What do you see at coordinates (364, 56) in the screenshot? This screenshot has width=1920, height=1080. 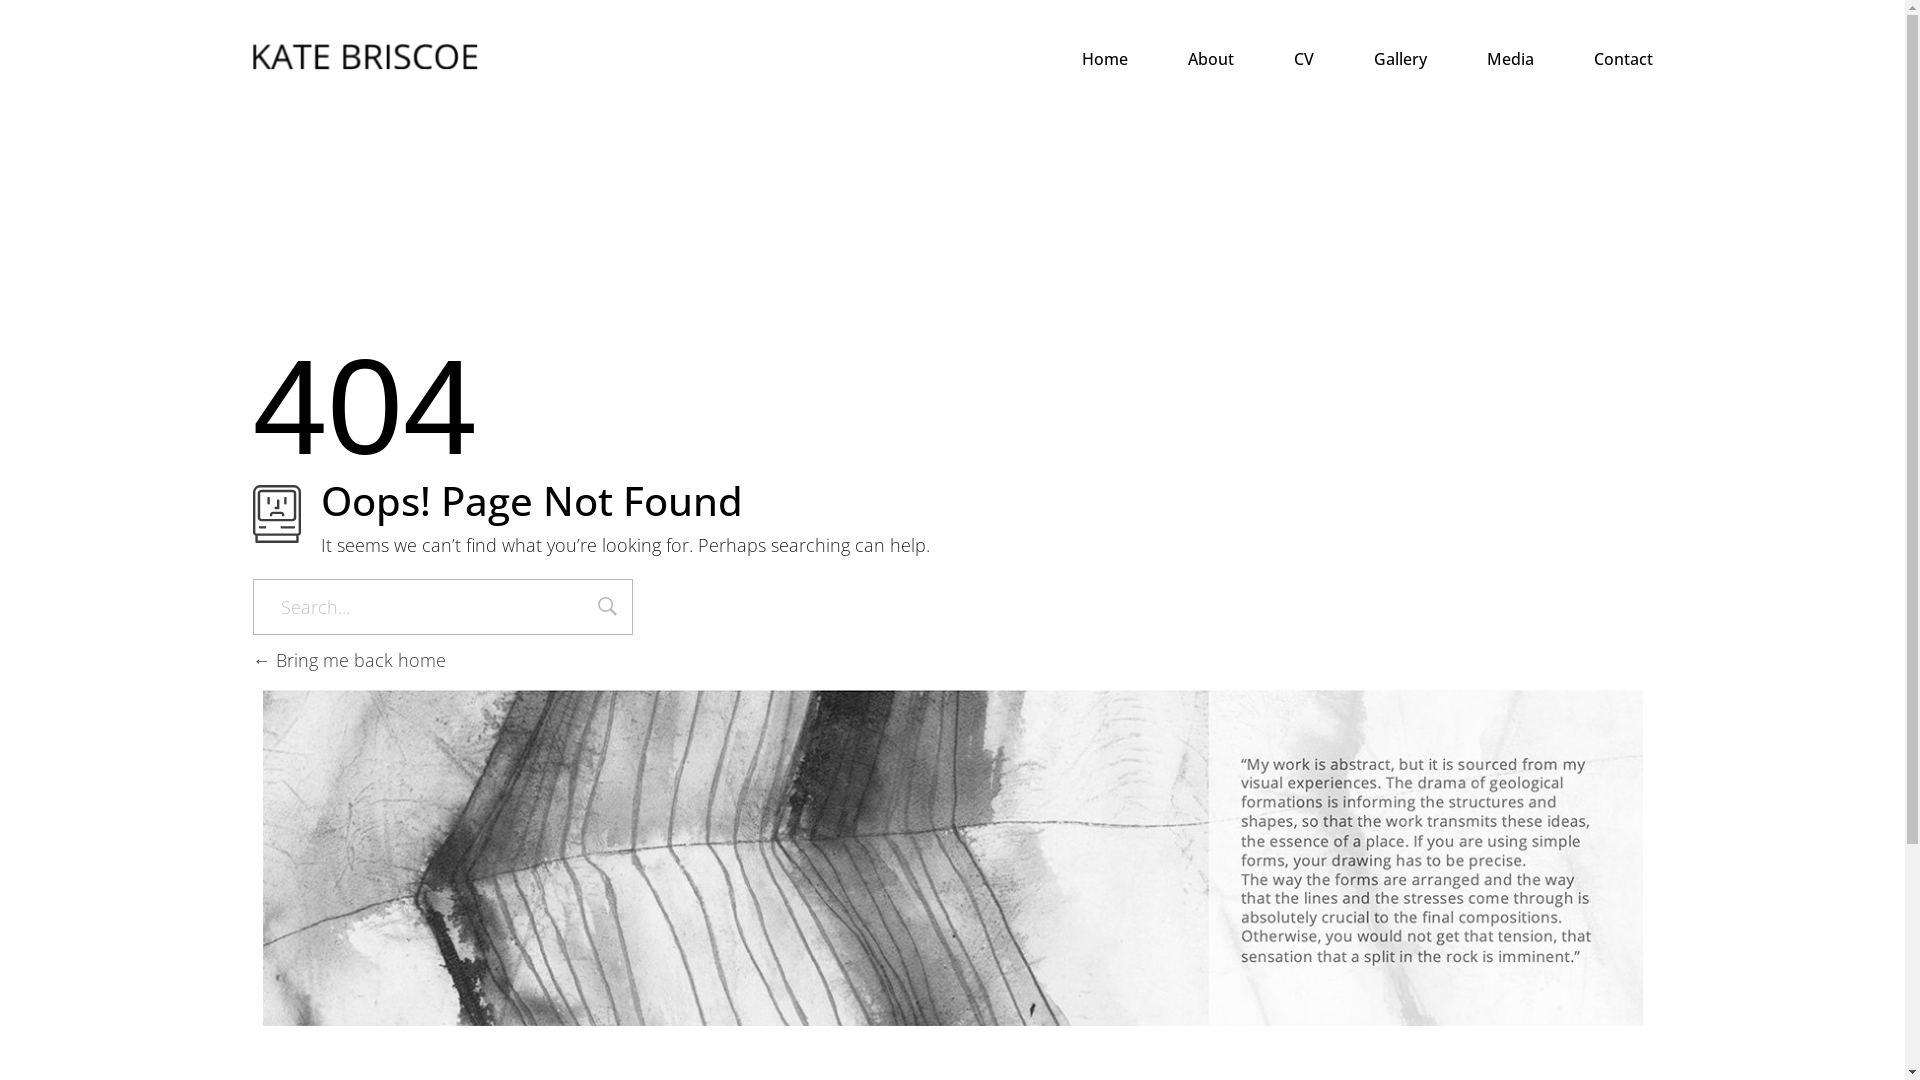 I see `Kate Briscoe` at bounding box center [364, 56].